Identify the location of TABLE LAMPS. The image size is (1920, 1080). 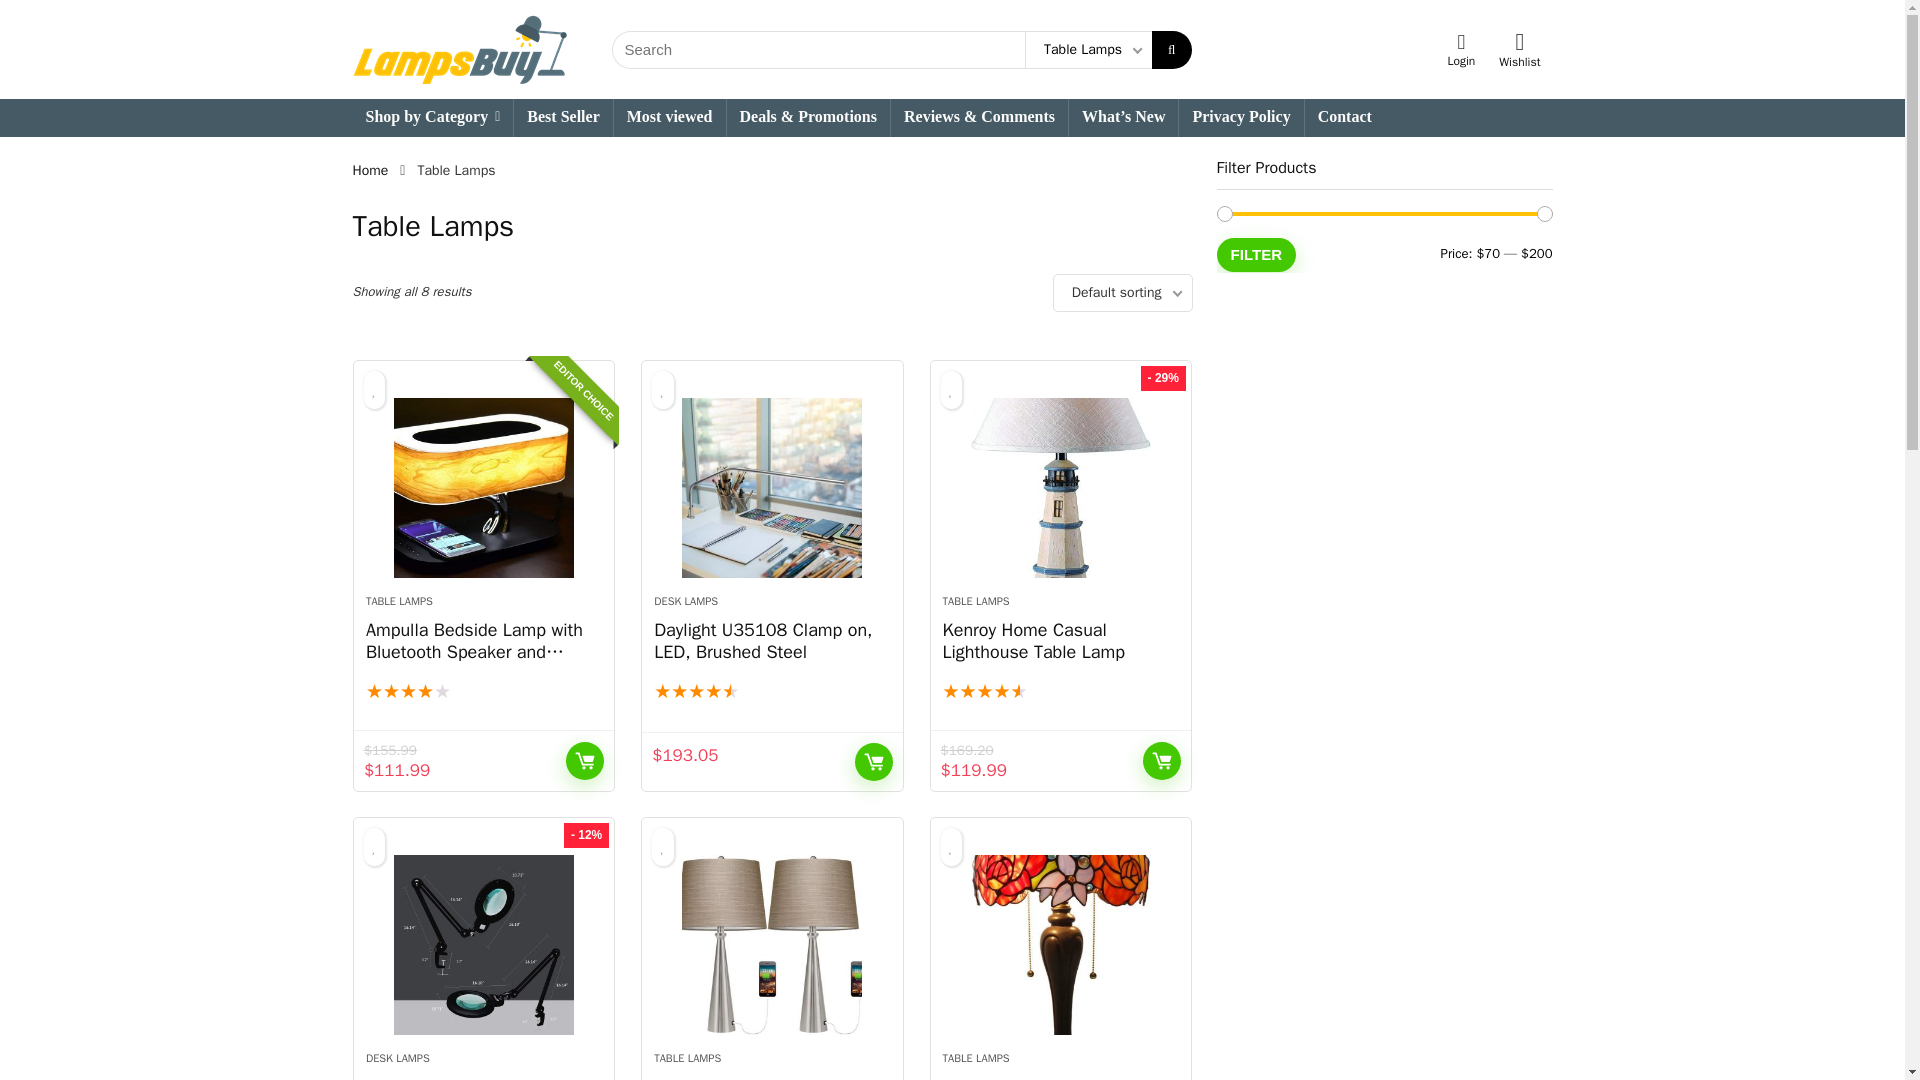
(400, 601).